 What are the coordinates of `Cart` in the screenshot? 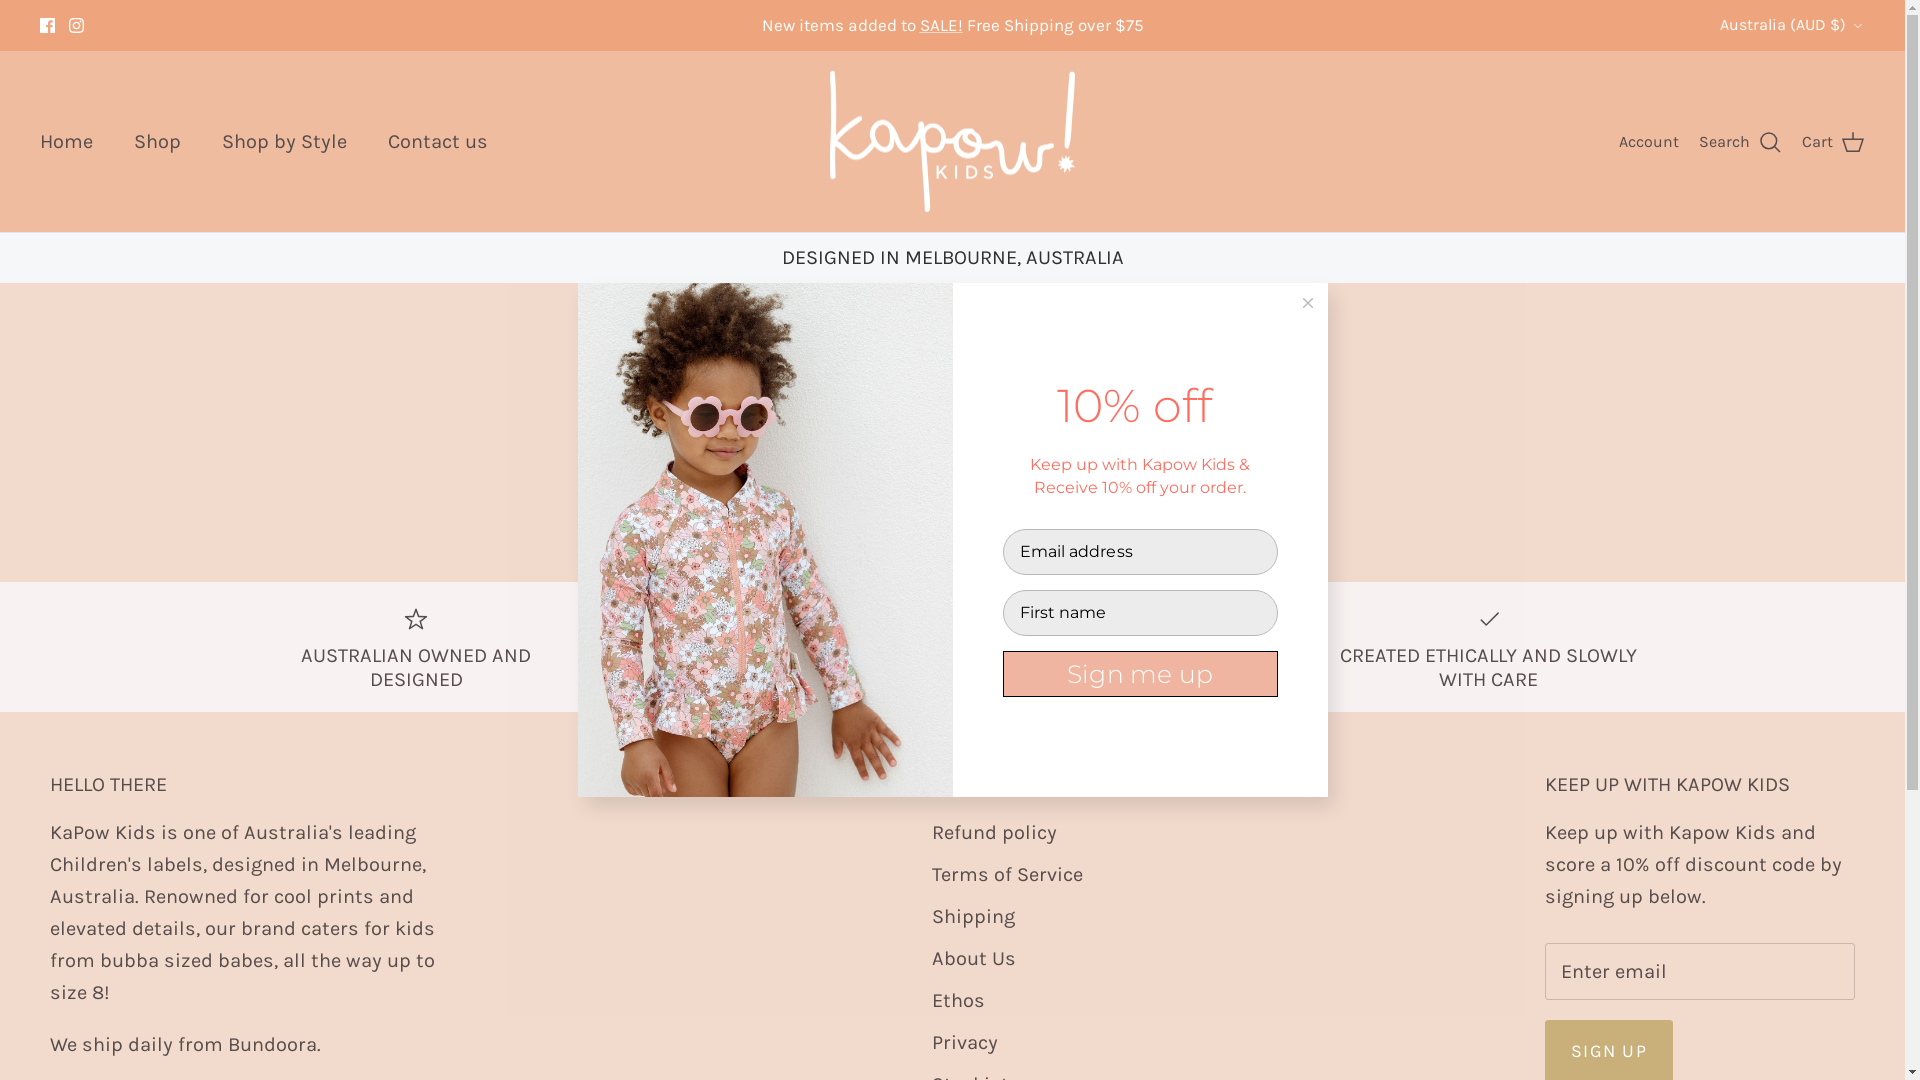 It's located at (1834, 142).